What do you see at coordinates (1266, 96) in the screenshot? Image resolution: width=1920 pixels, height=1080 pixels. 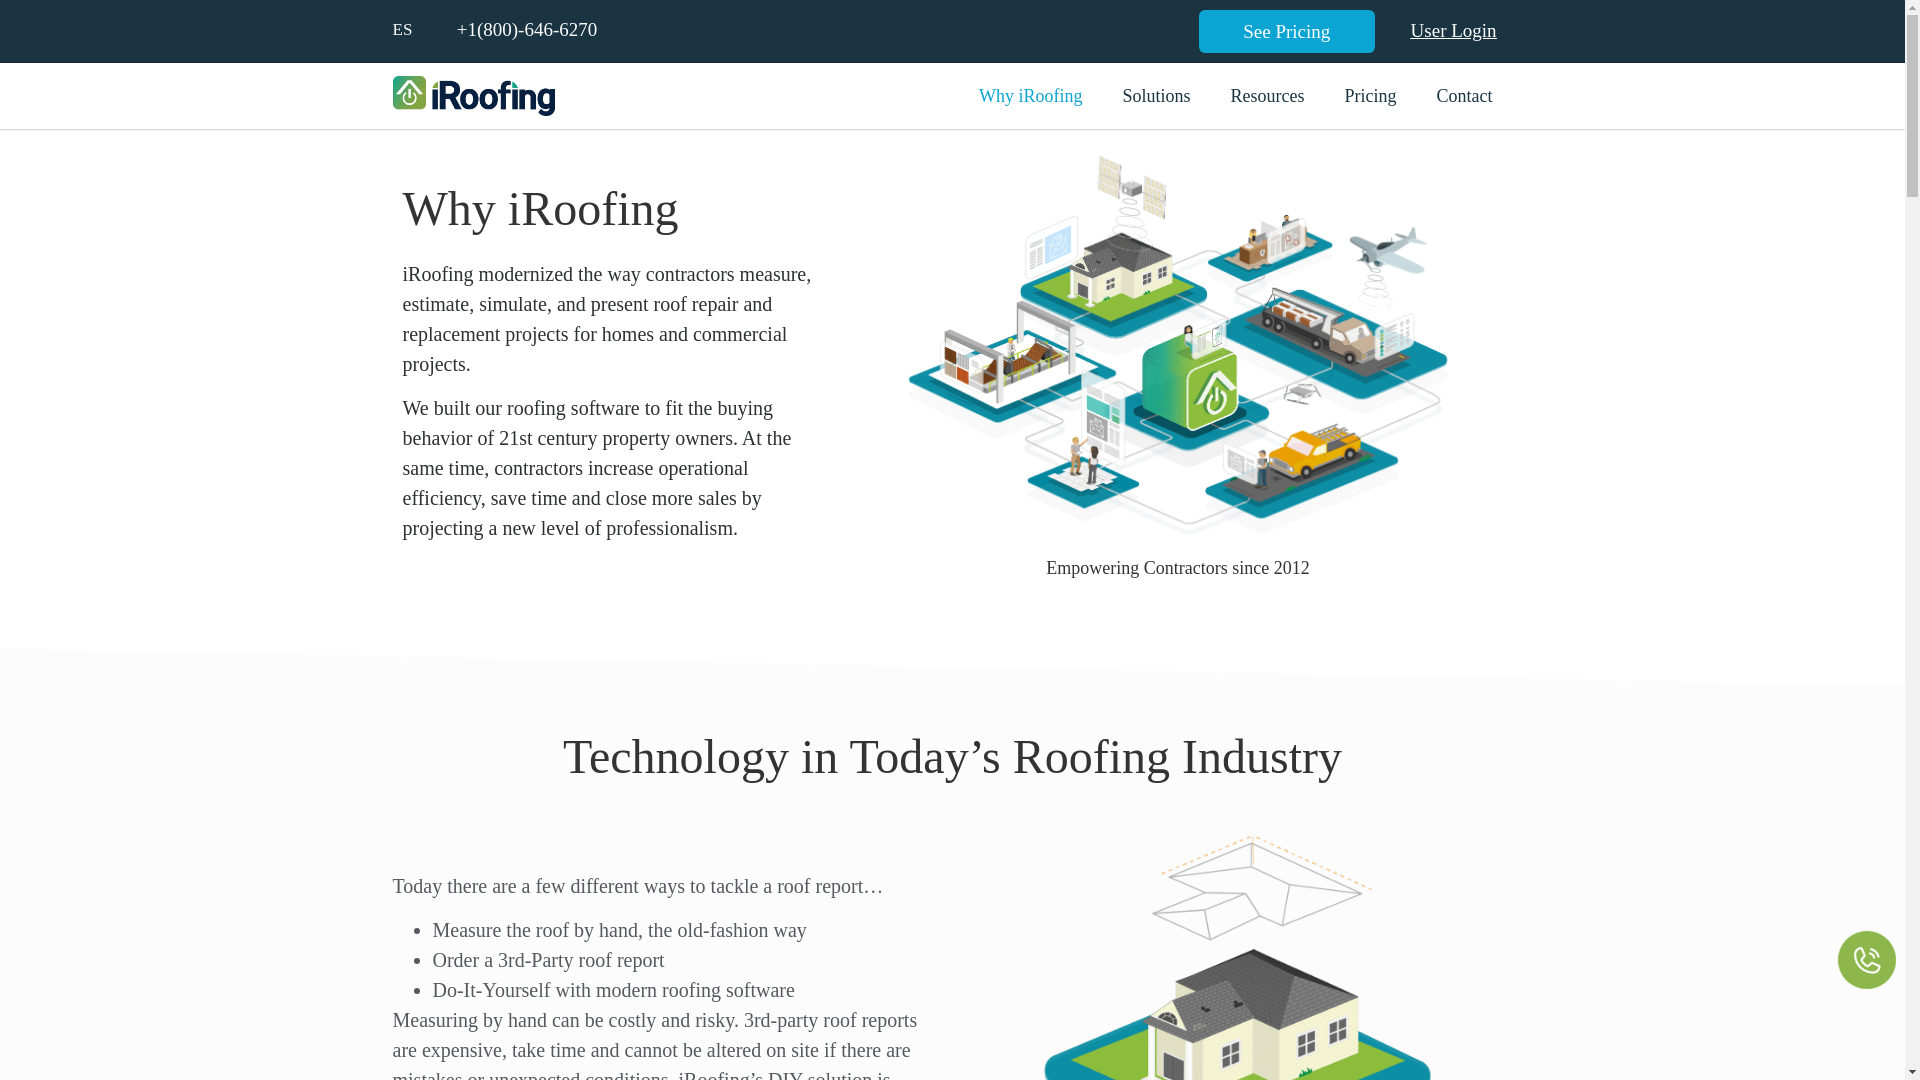 I see `Resources` at bounding box center [1266, 96].